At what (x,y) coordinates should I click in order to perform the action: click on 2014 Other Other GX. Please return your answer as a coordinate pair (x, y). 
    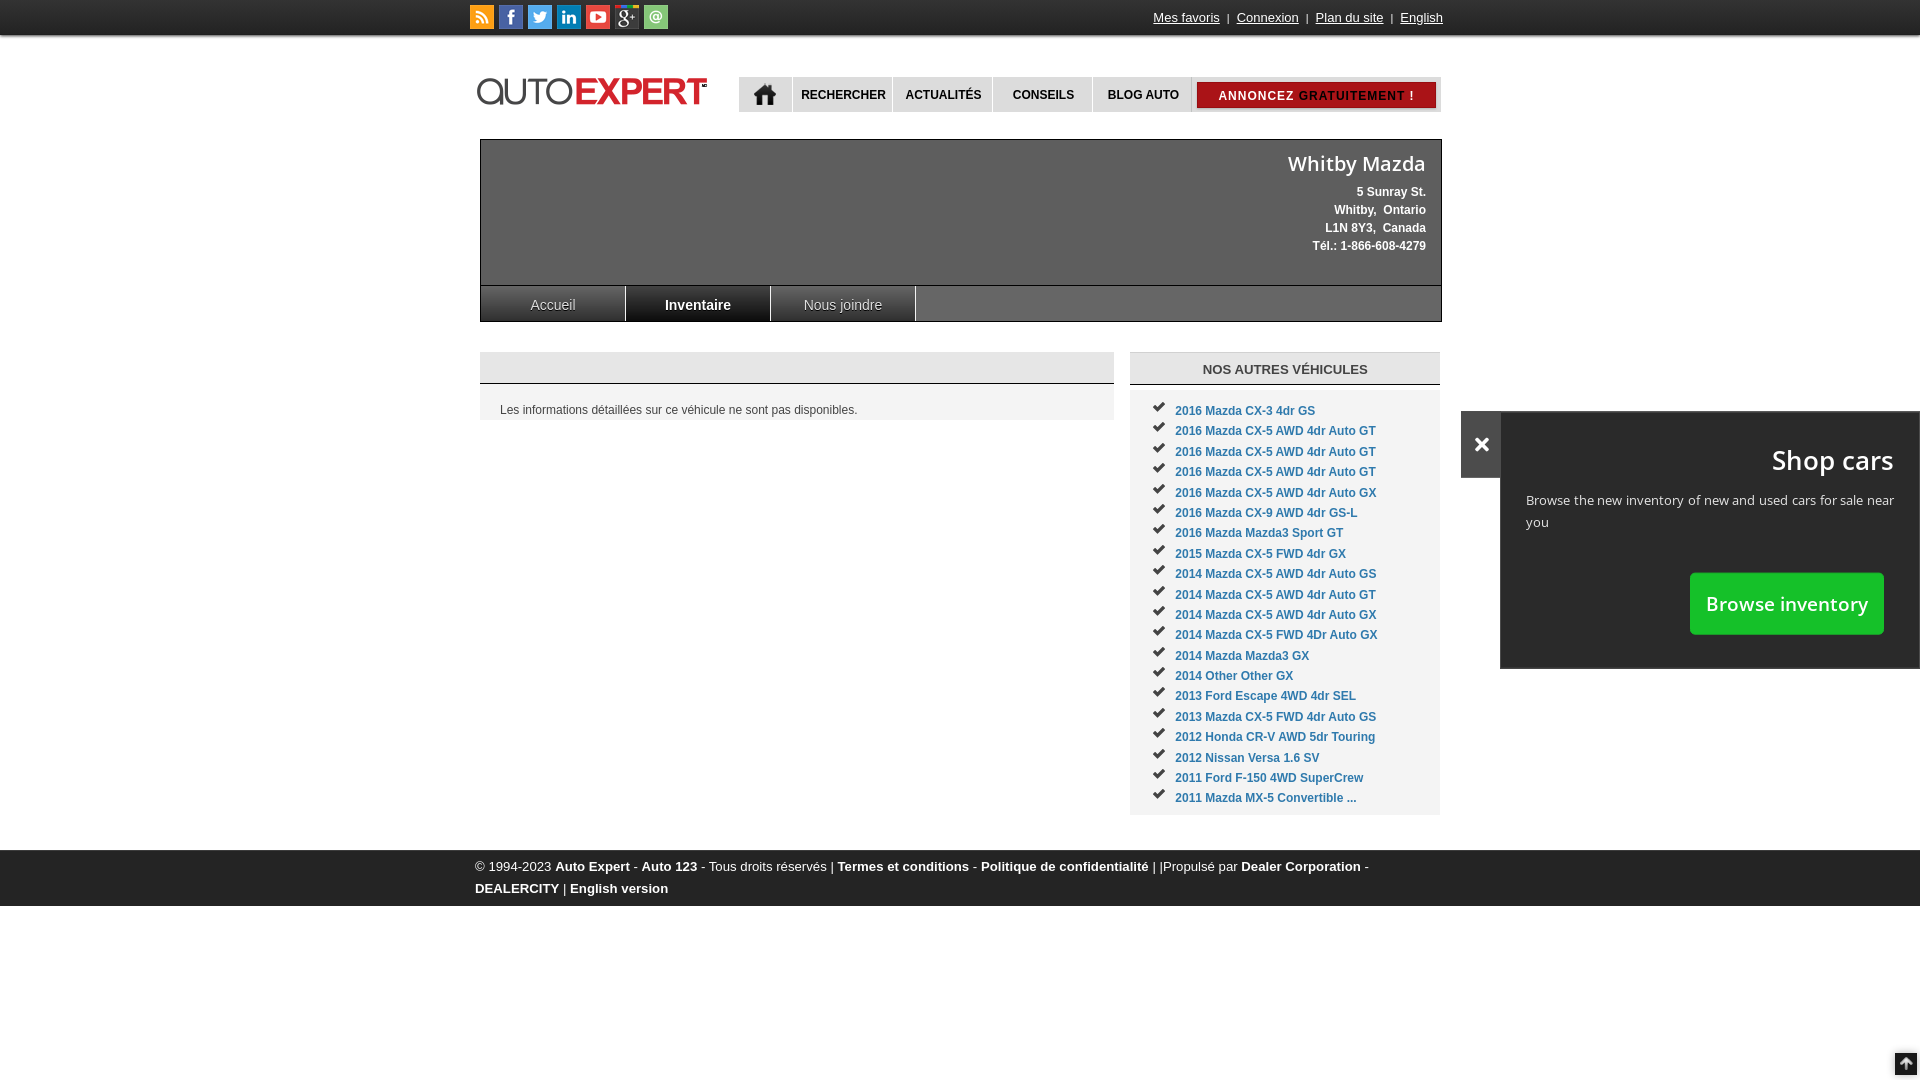
    Looking at the image, I should click on (1234, 676).